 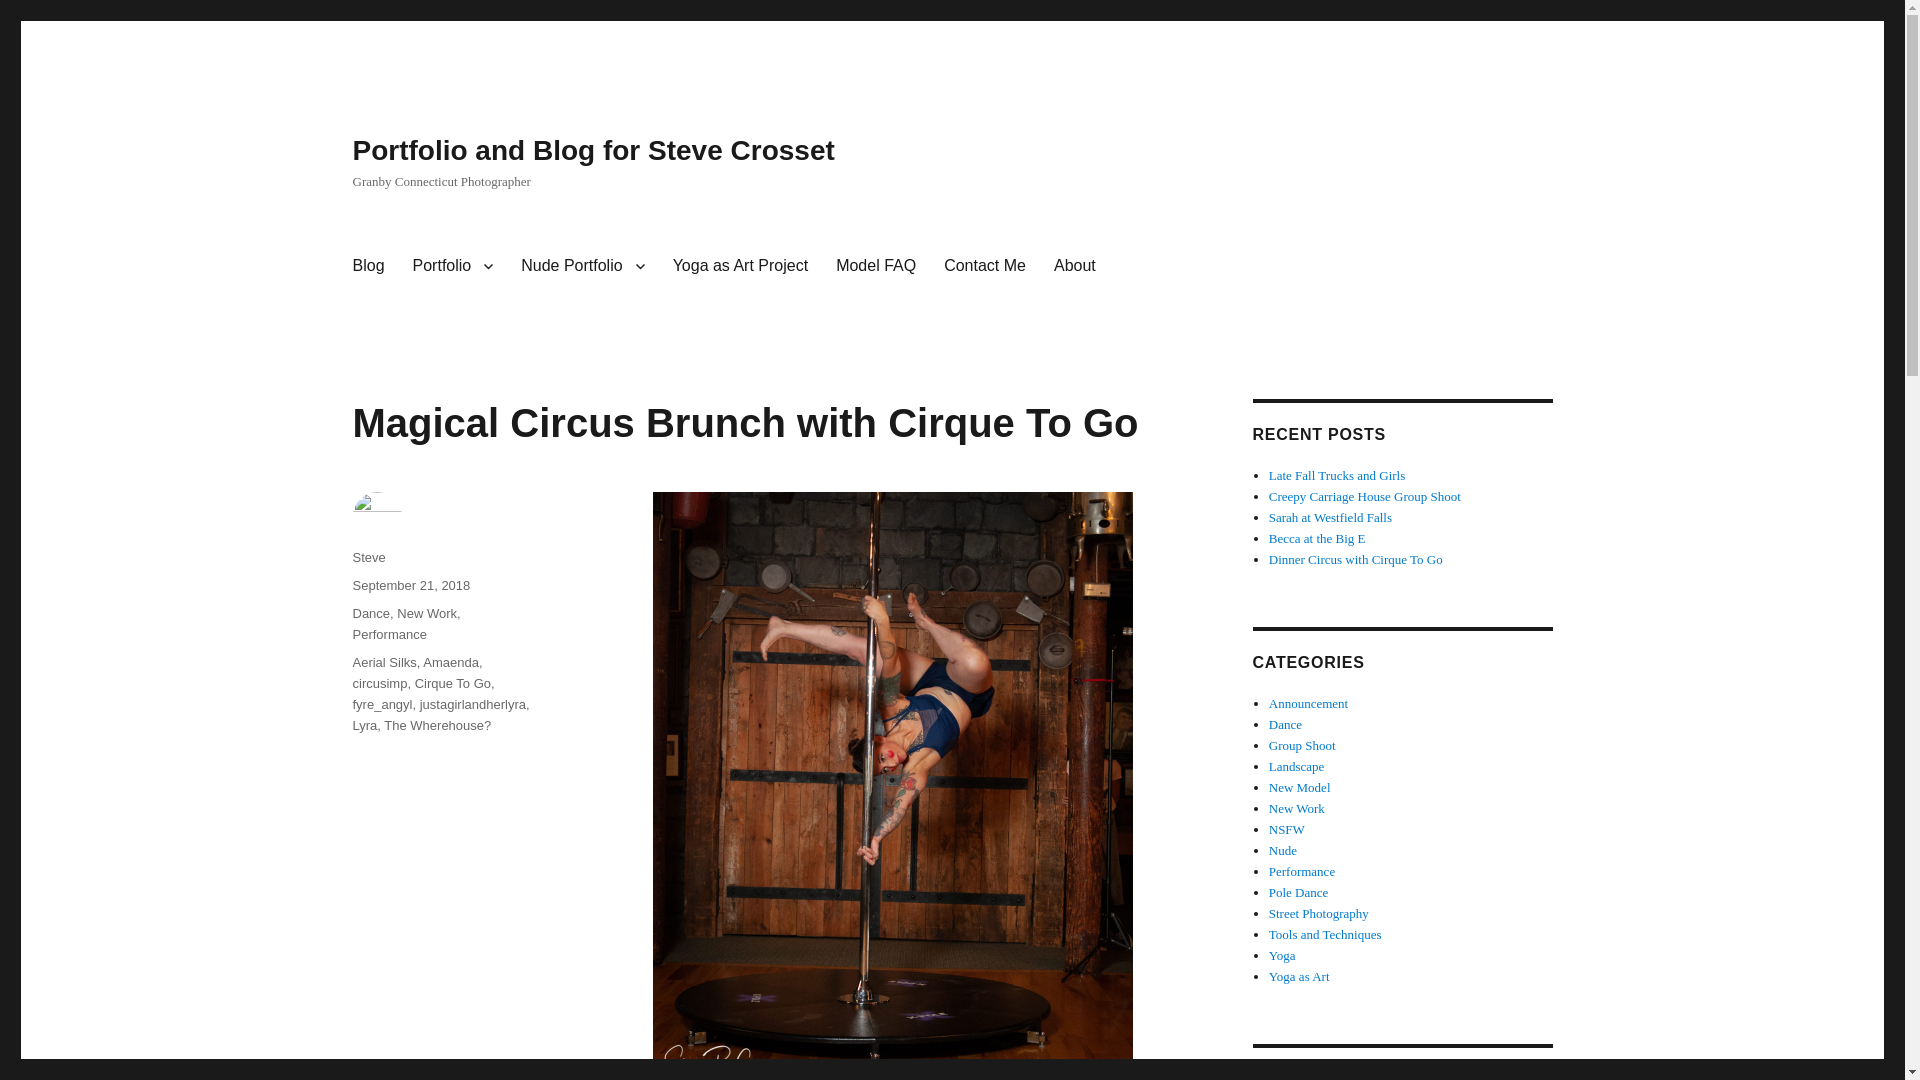 I want to click on Model FAQ, so click(x=875, y=266).